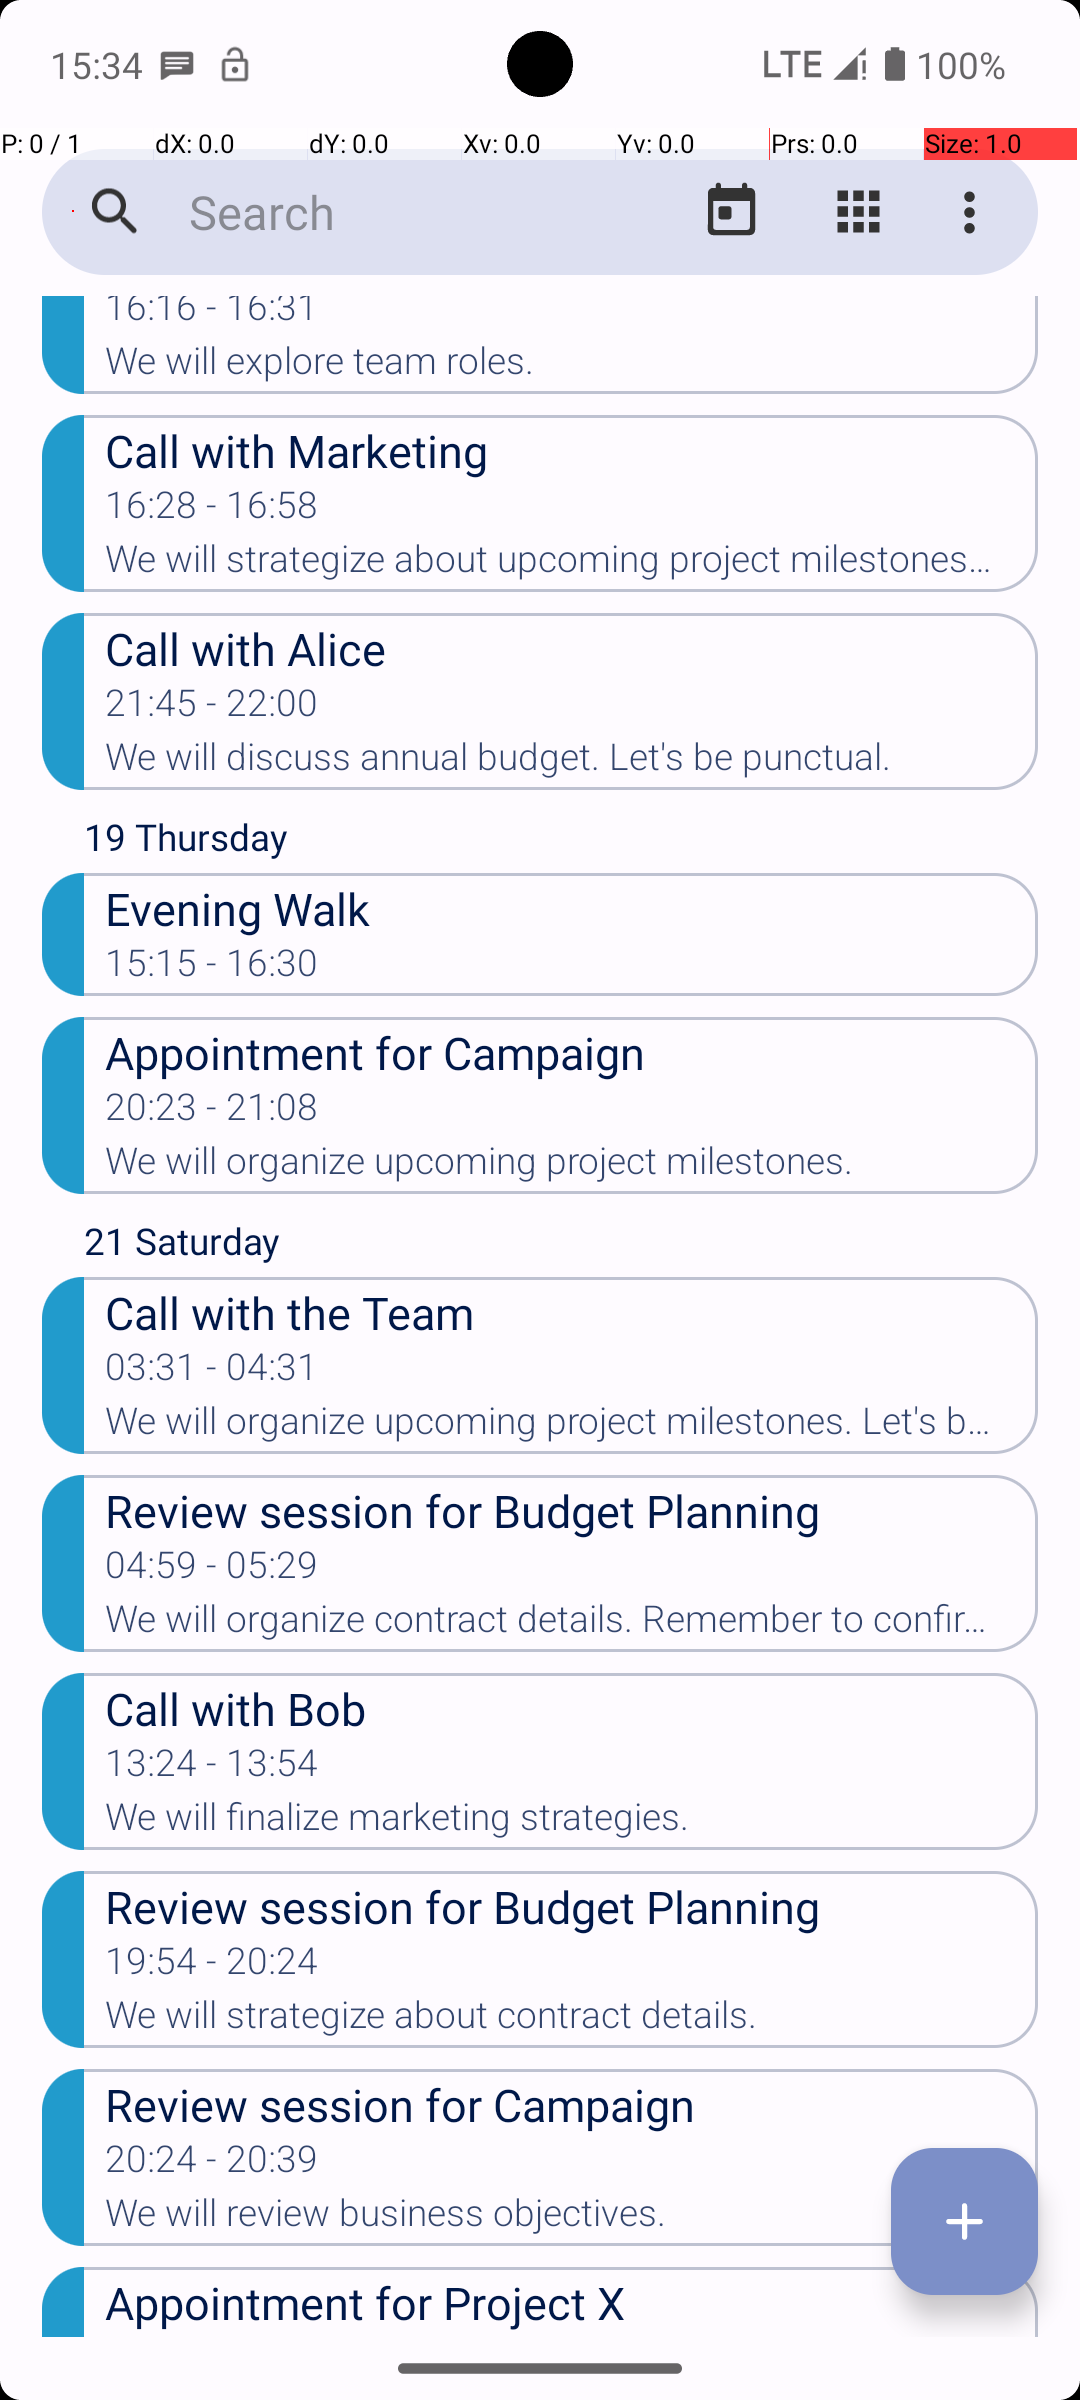 Image resolution: width=1080 pixels, height=2400 pixels. Describe the element at coordinates (212, 2165) in the screenshot. I see `20:24 - 20:39` at that location.